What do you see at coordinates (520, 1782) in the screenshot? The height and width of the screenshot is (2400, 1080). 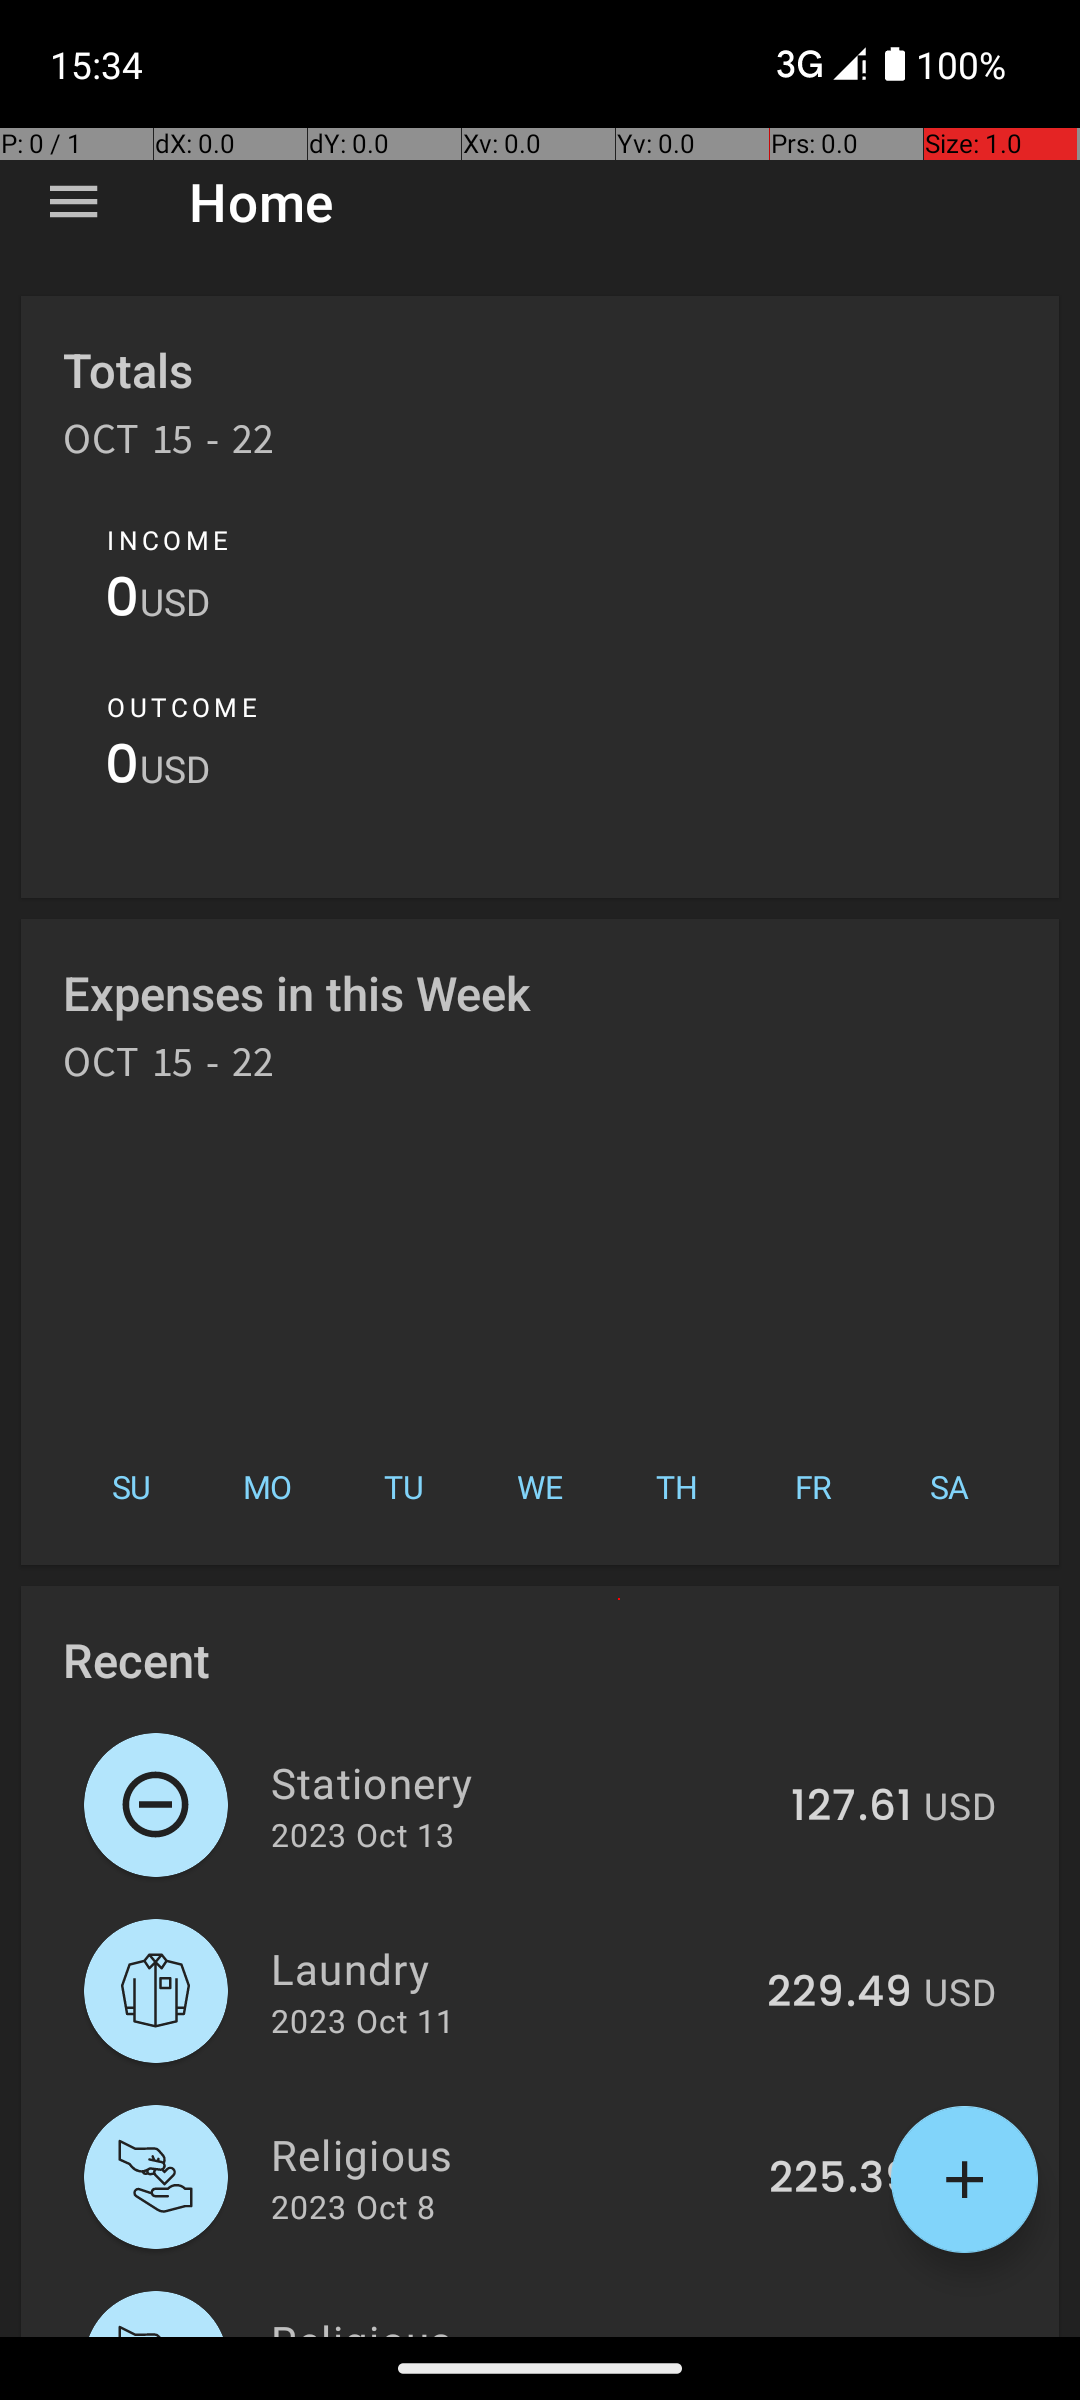 I see `Stationery` at bounding box center [520, 1782].